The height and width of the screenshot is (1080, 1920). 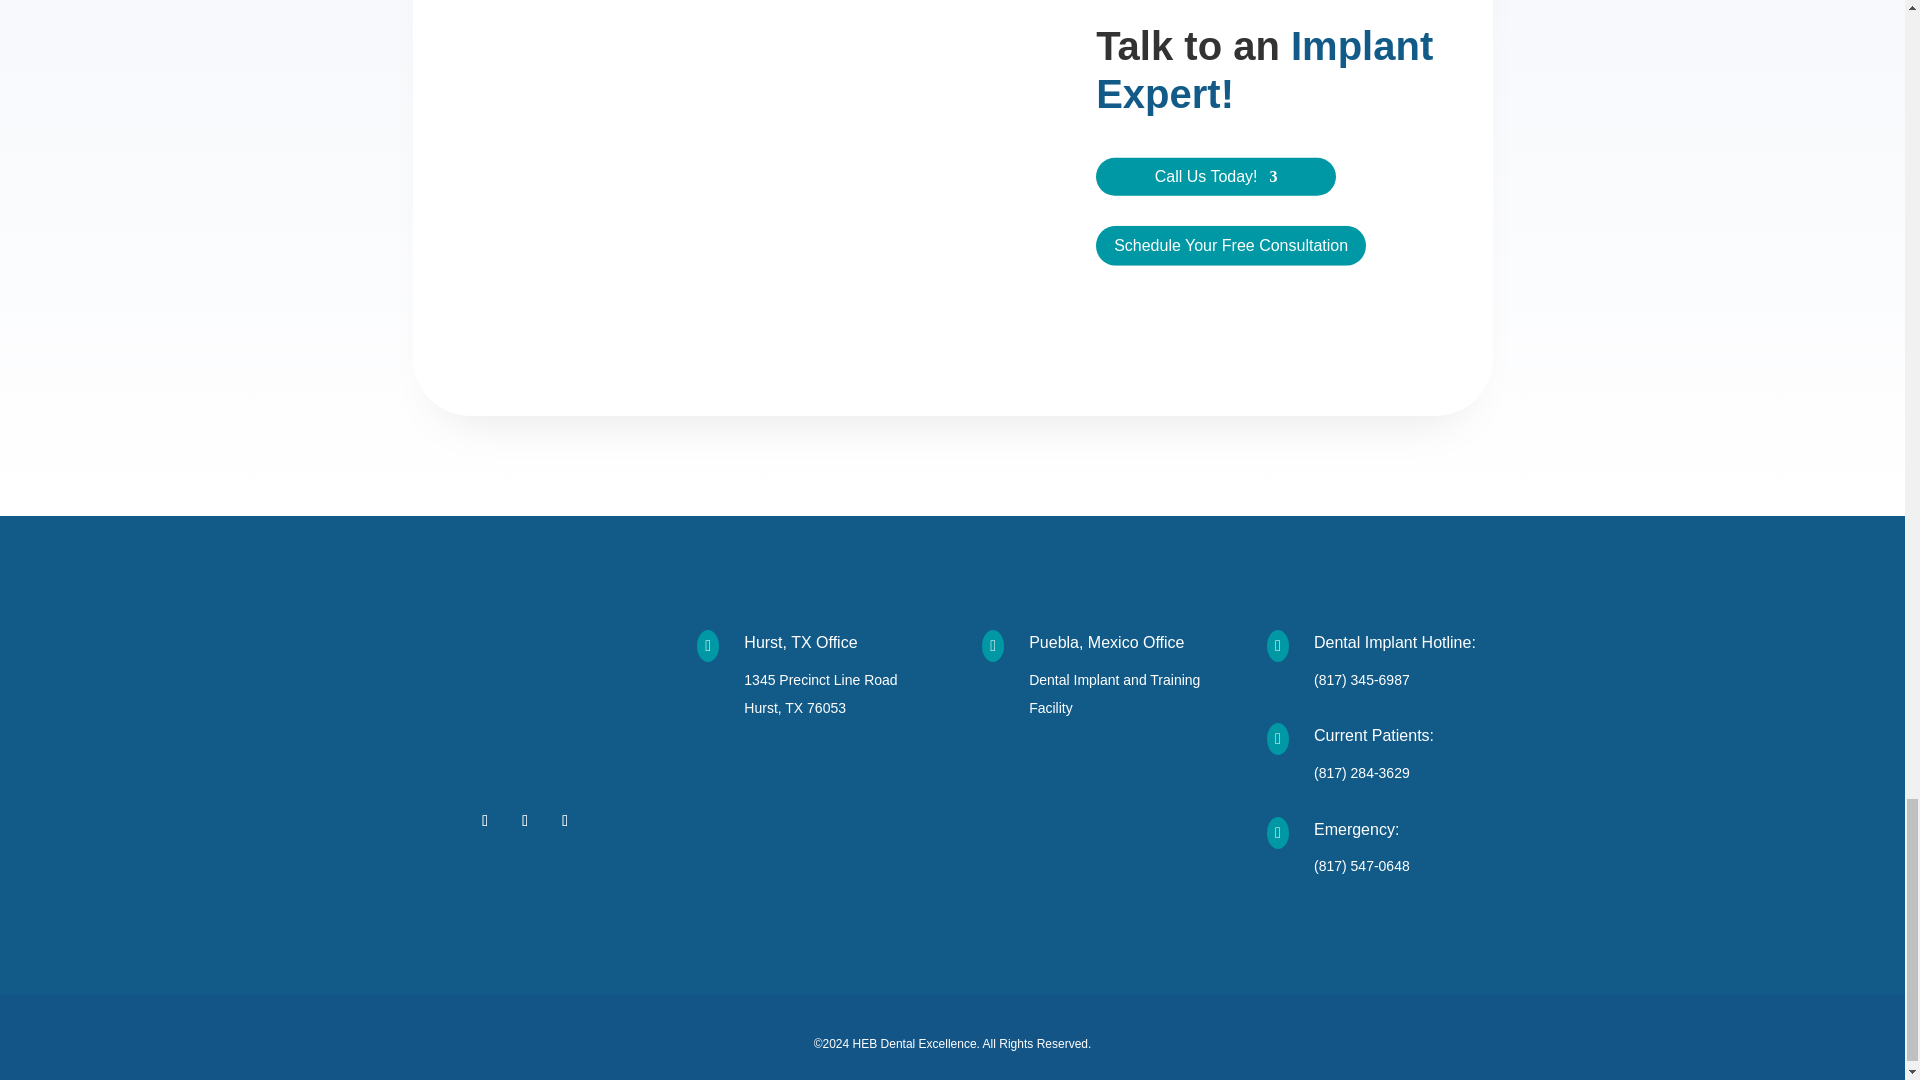 I want to click on Follow on Youtube, so click(x=565, y=820).